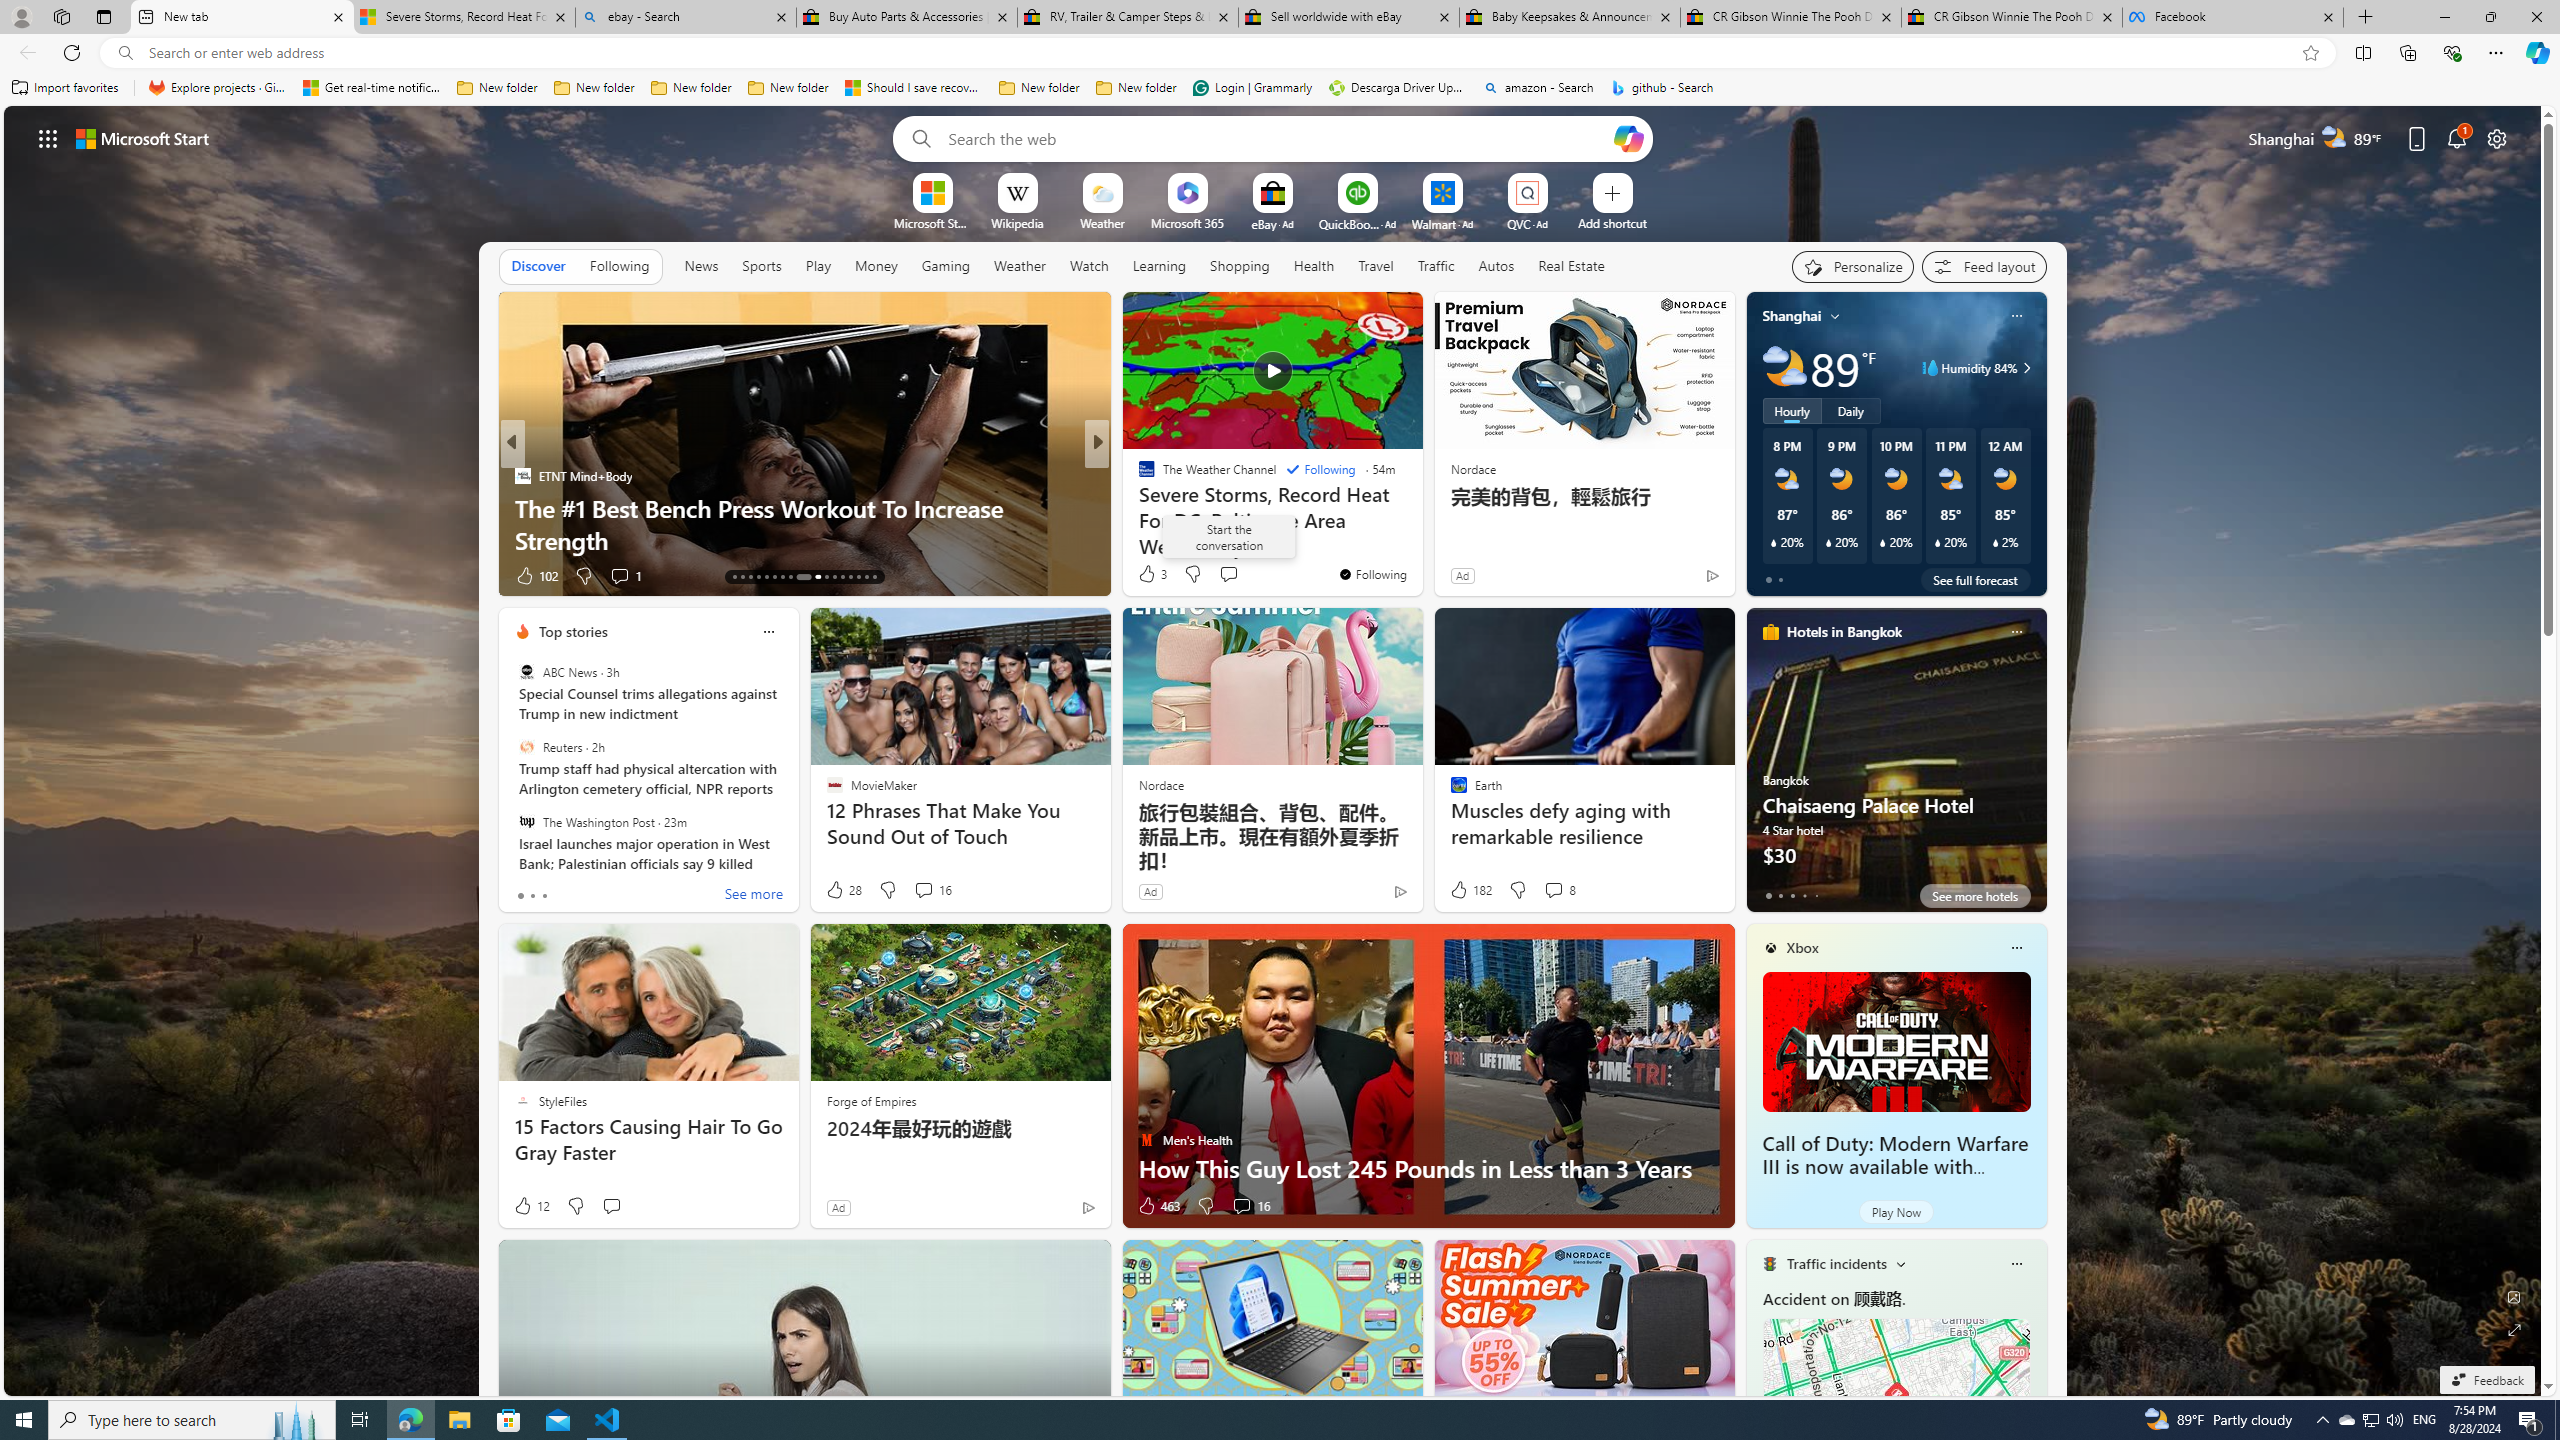  Describe the element at coordinates (774, 577) in the screenshot. I see `AutomationID: tab-18` at that location.